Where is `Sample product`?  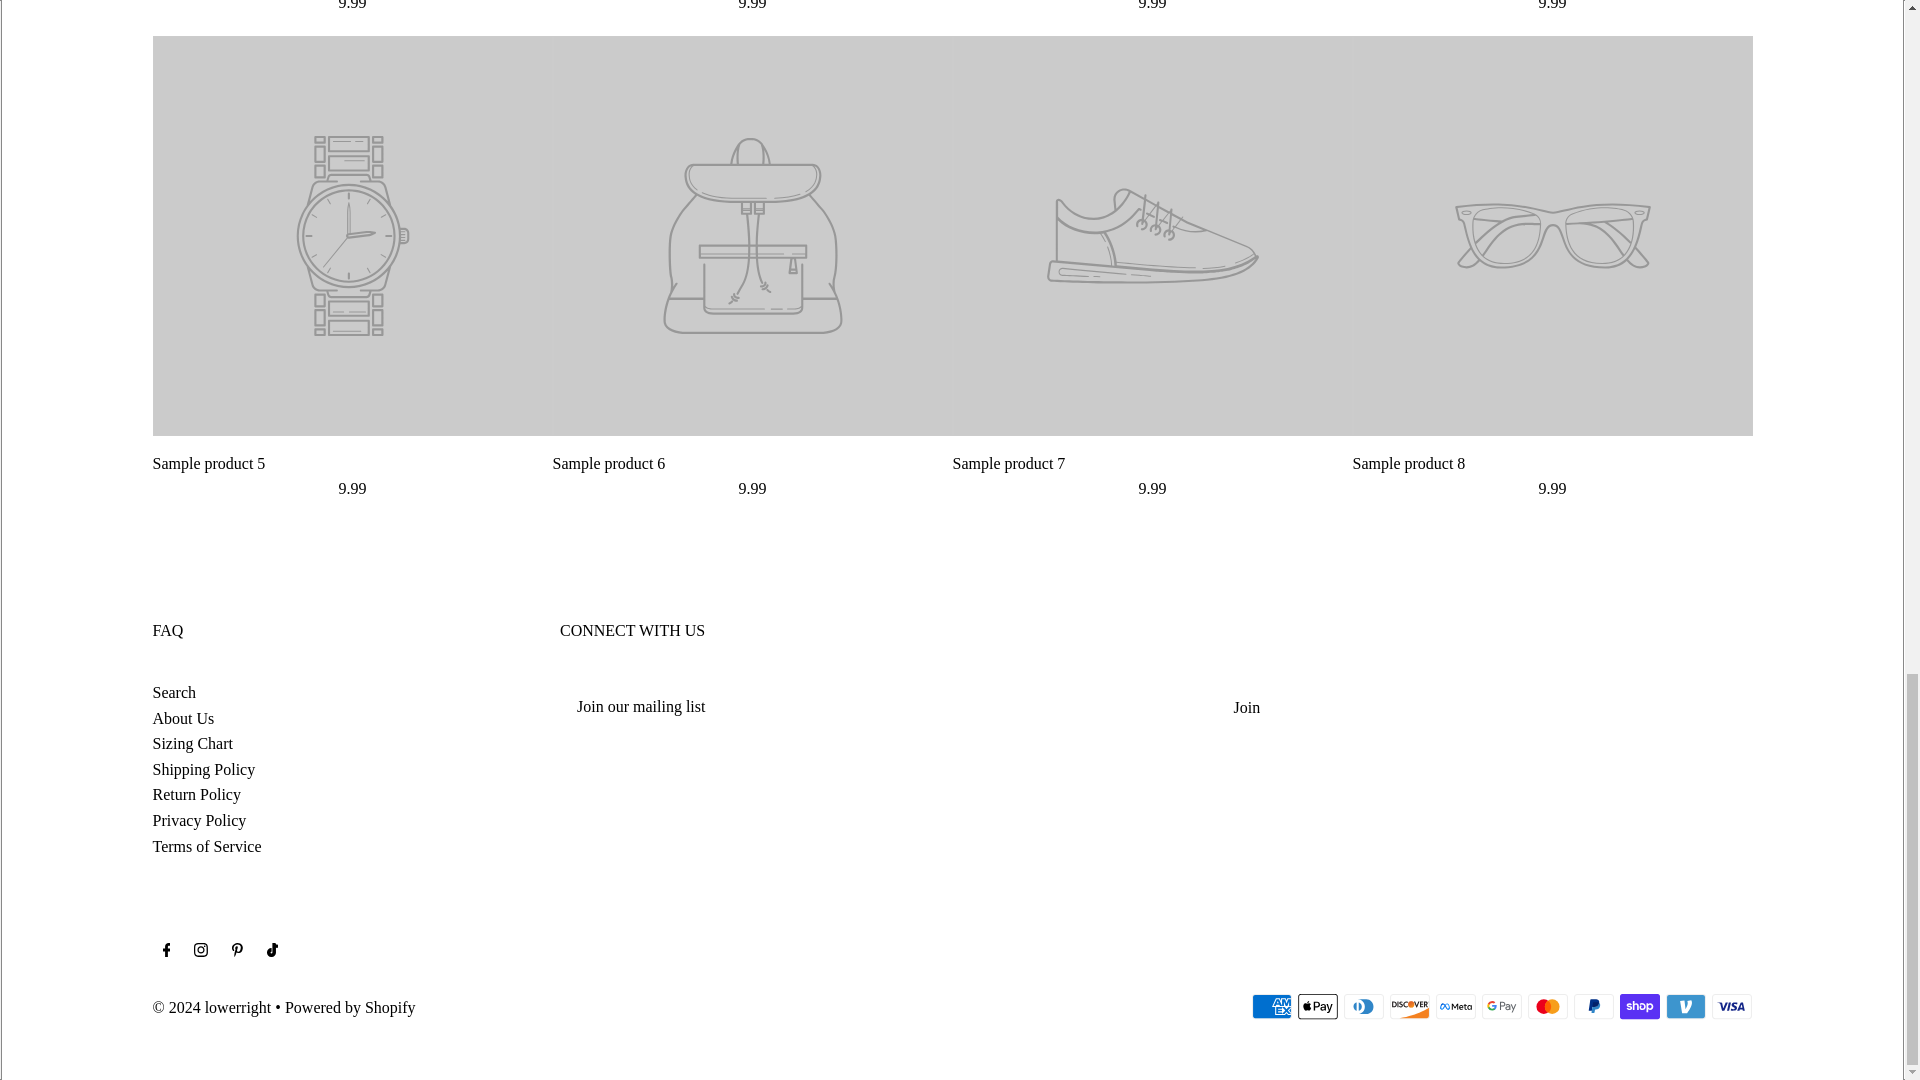
Sample product is located at coordinates (352, 464).